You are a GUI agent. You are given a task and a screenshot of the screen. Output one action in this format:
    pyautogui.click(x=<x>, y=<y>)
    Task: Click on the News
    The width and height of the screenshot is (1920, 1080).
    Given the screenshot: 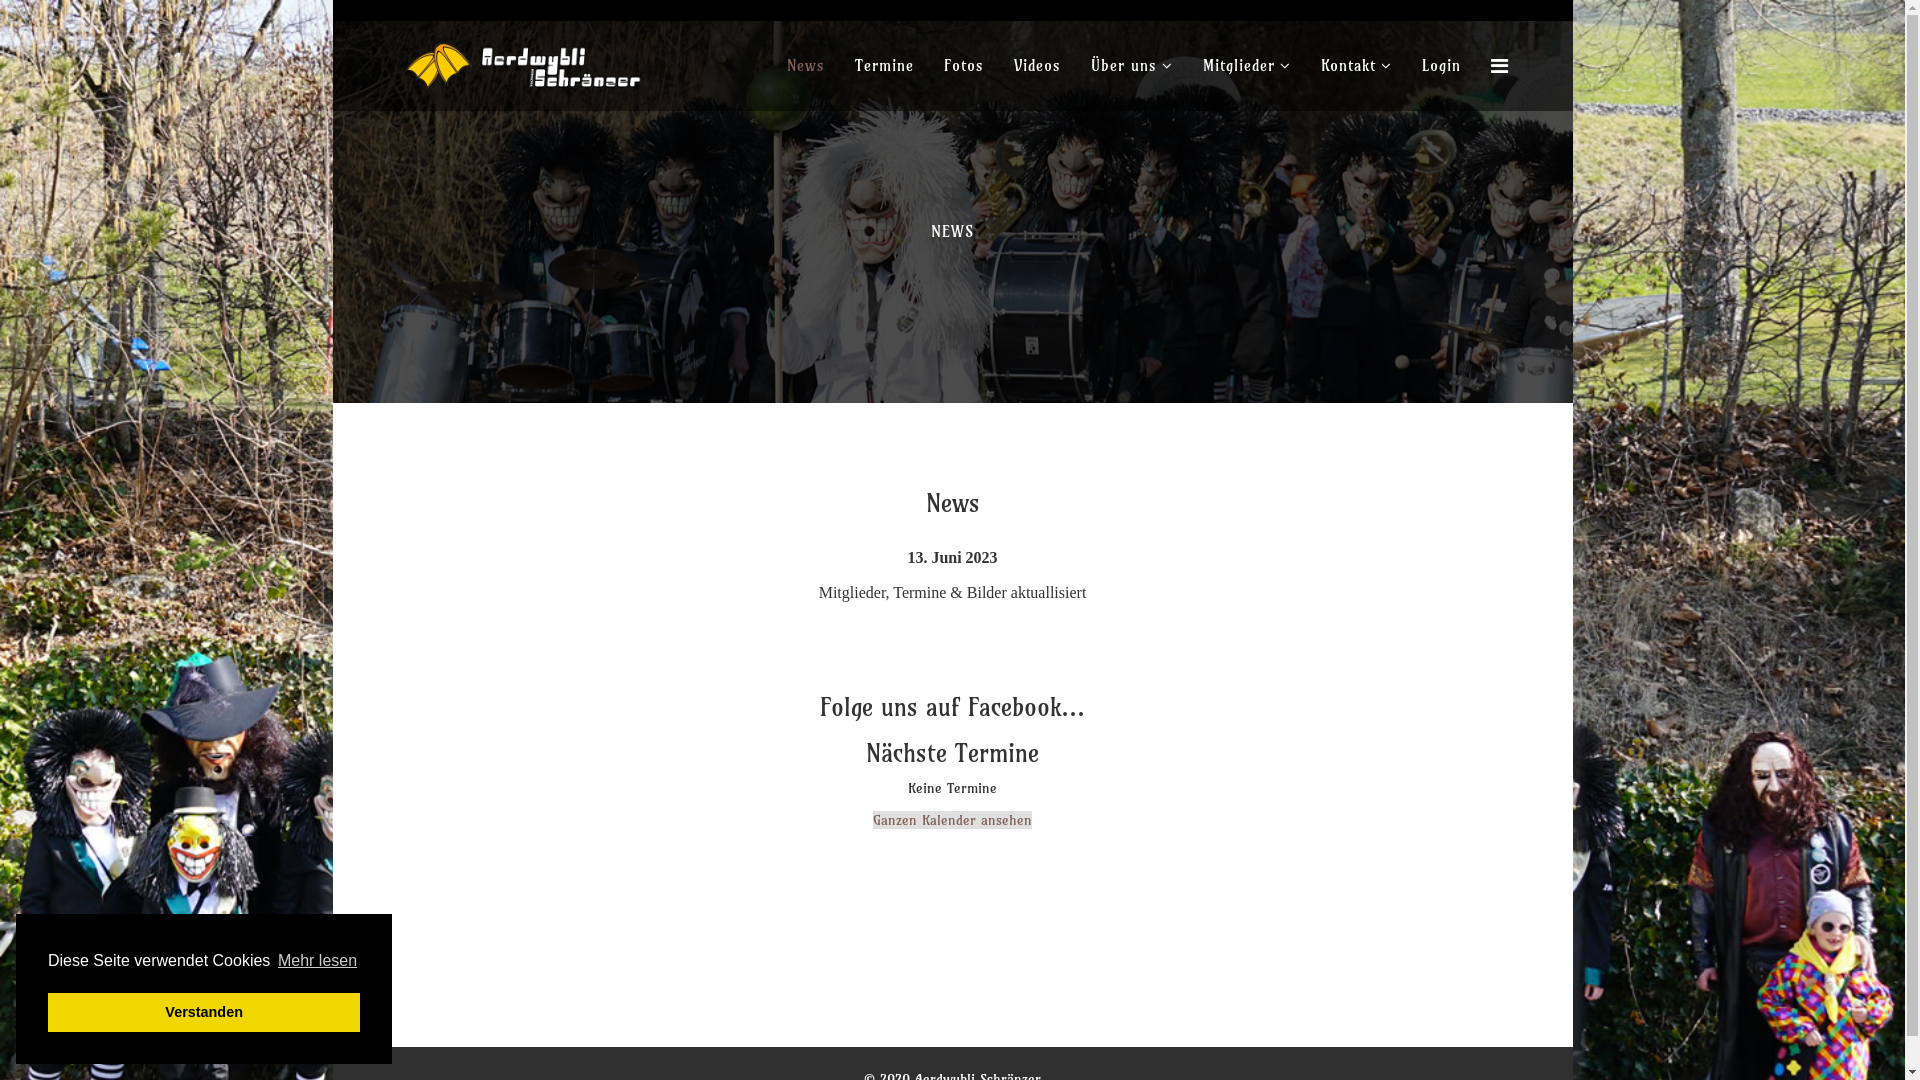 What is the action you would take?
    pyautogui.click(x=806, y=66)
    